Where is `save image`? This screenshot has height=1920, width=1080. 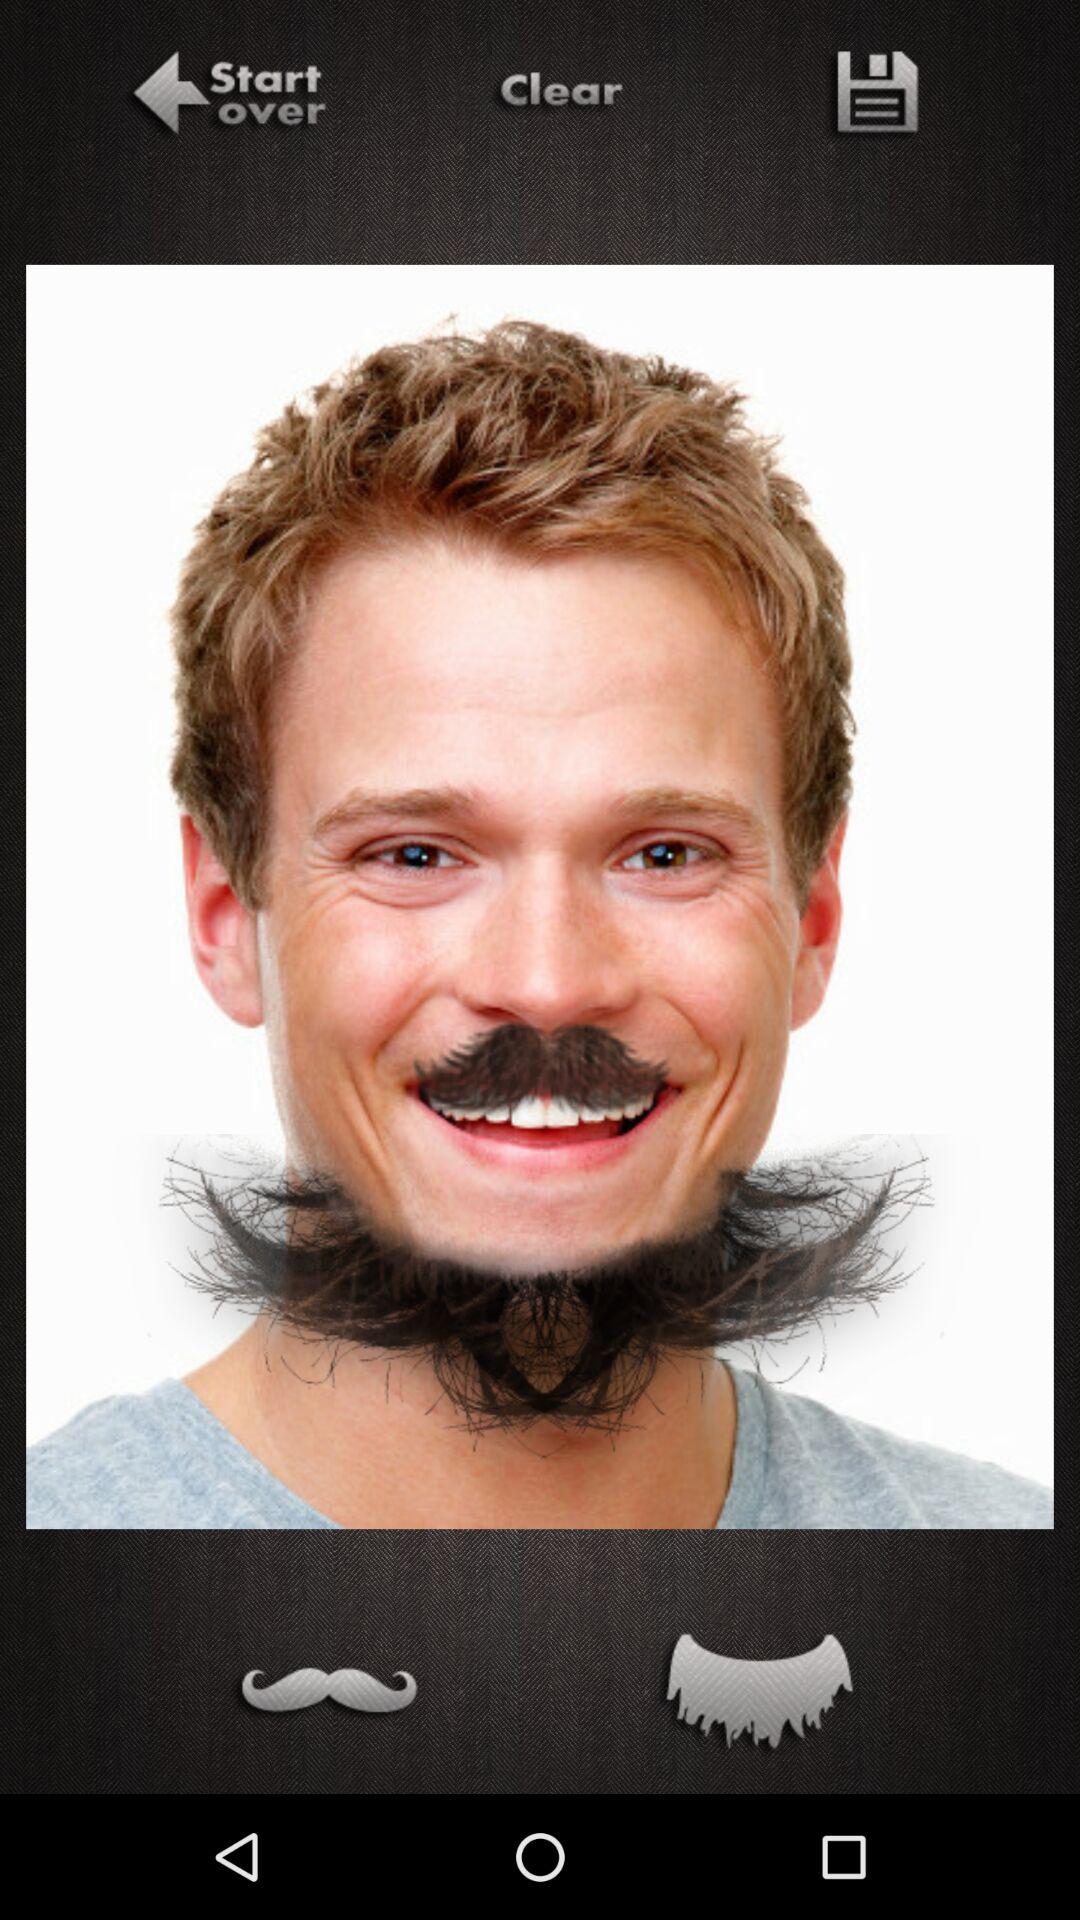
save image is located at coordinates (870, 97).